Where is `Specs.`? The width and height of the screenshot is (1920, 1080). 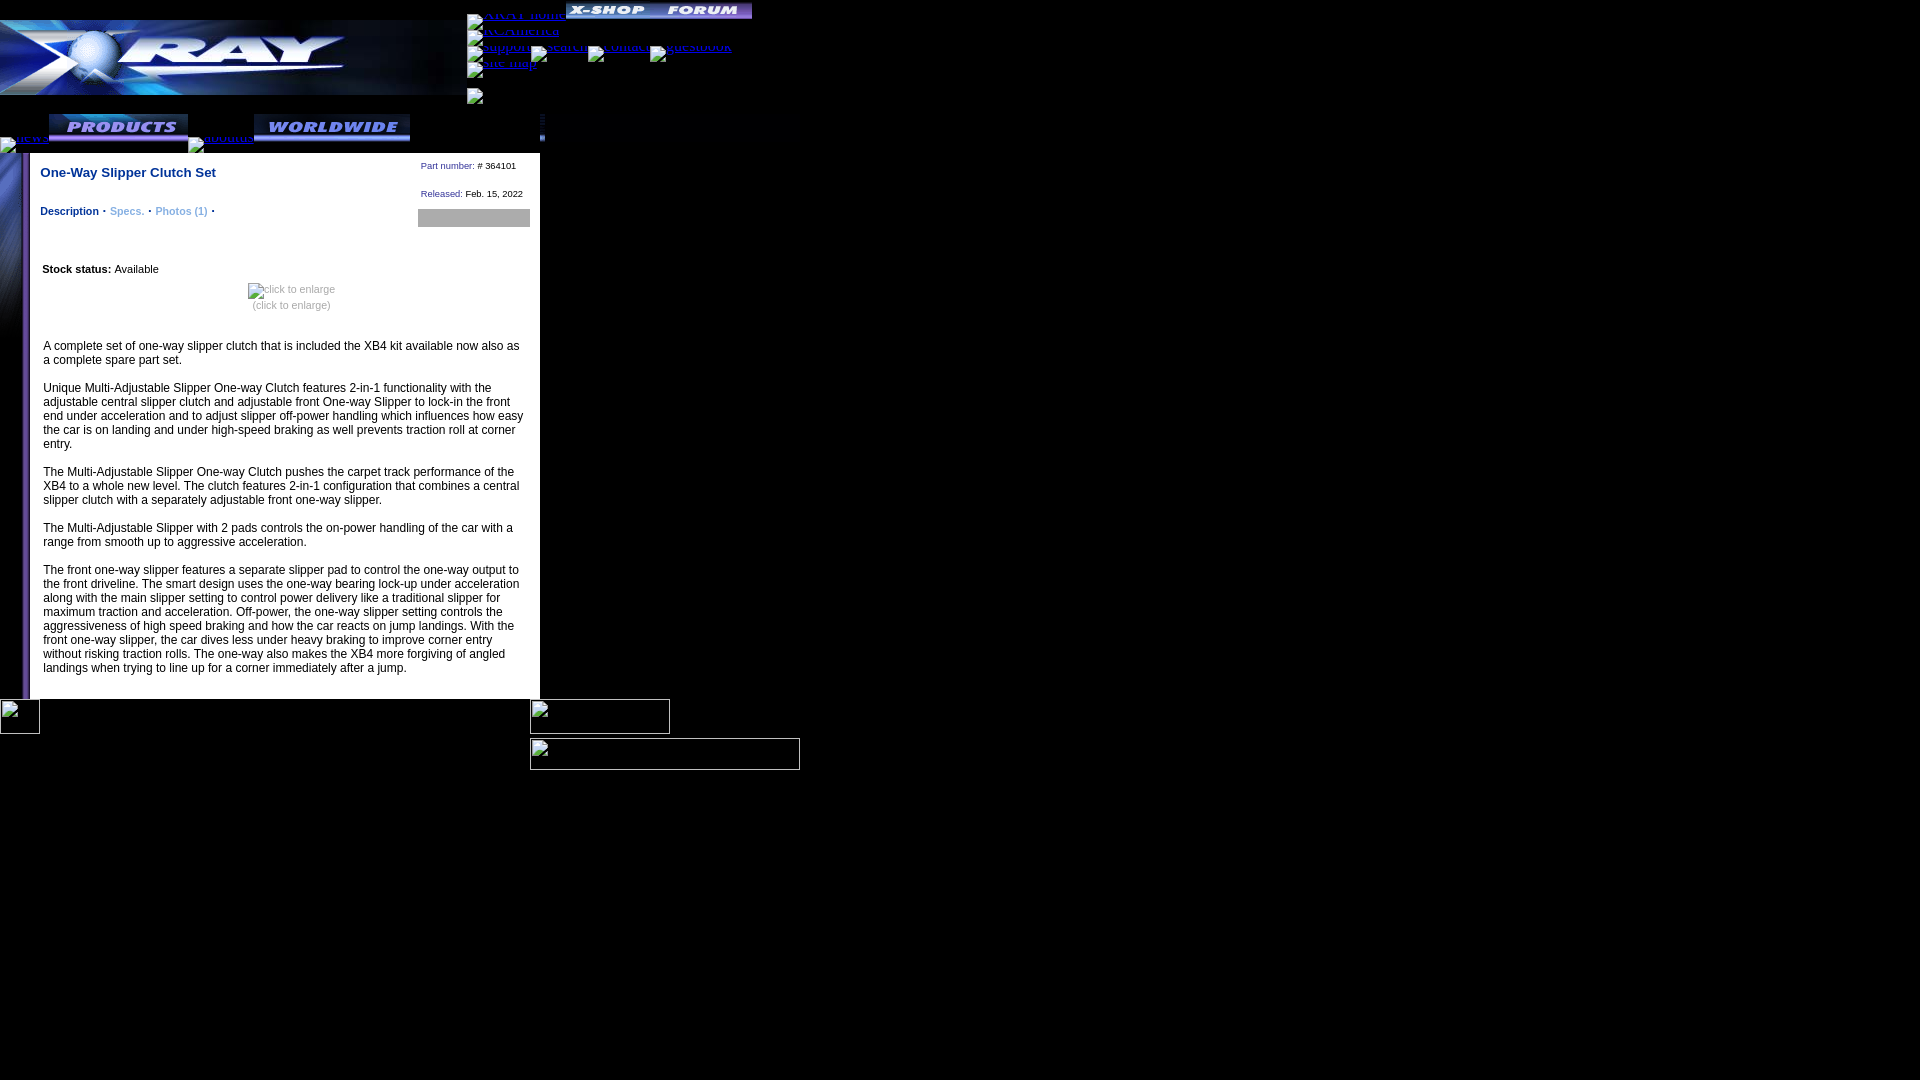 Specs. is located at coordinates (126, 211).